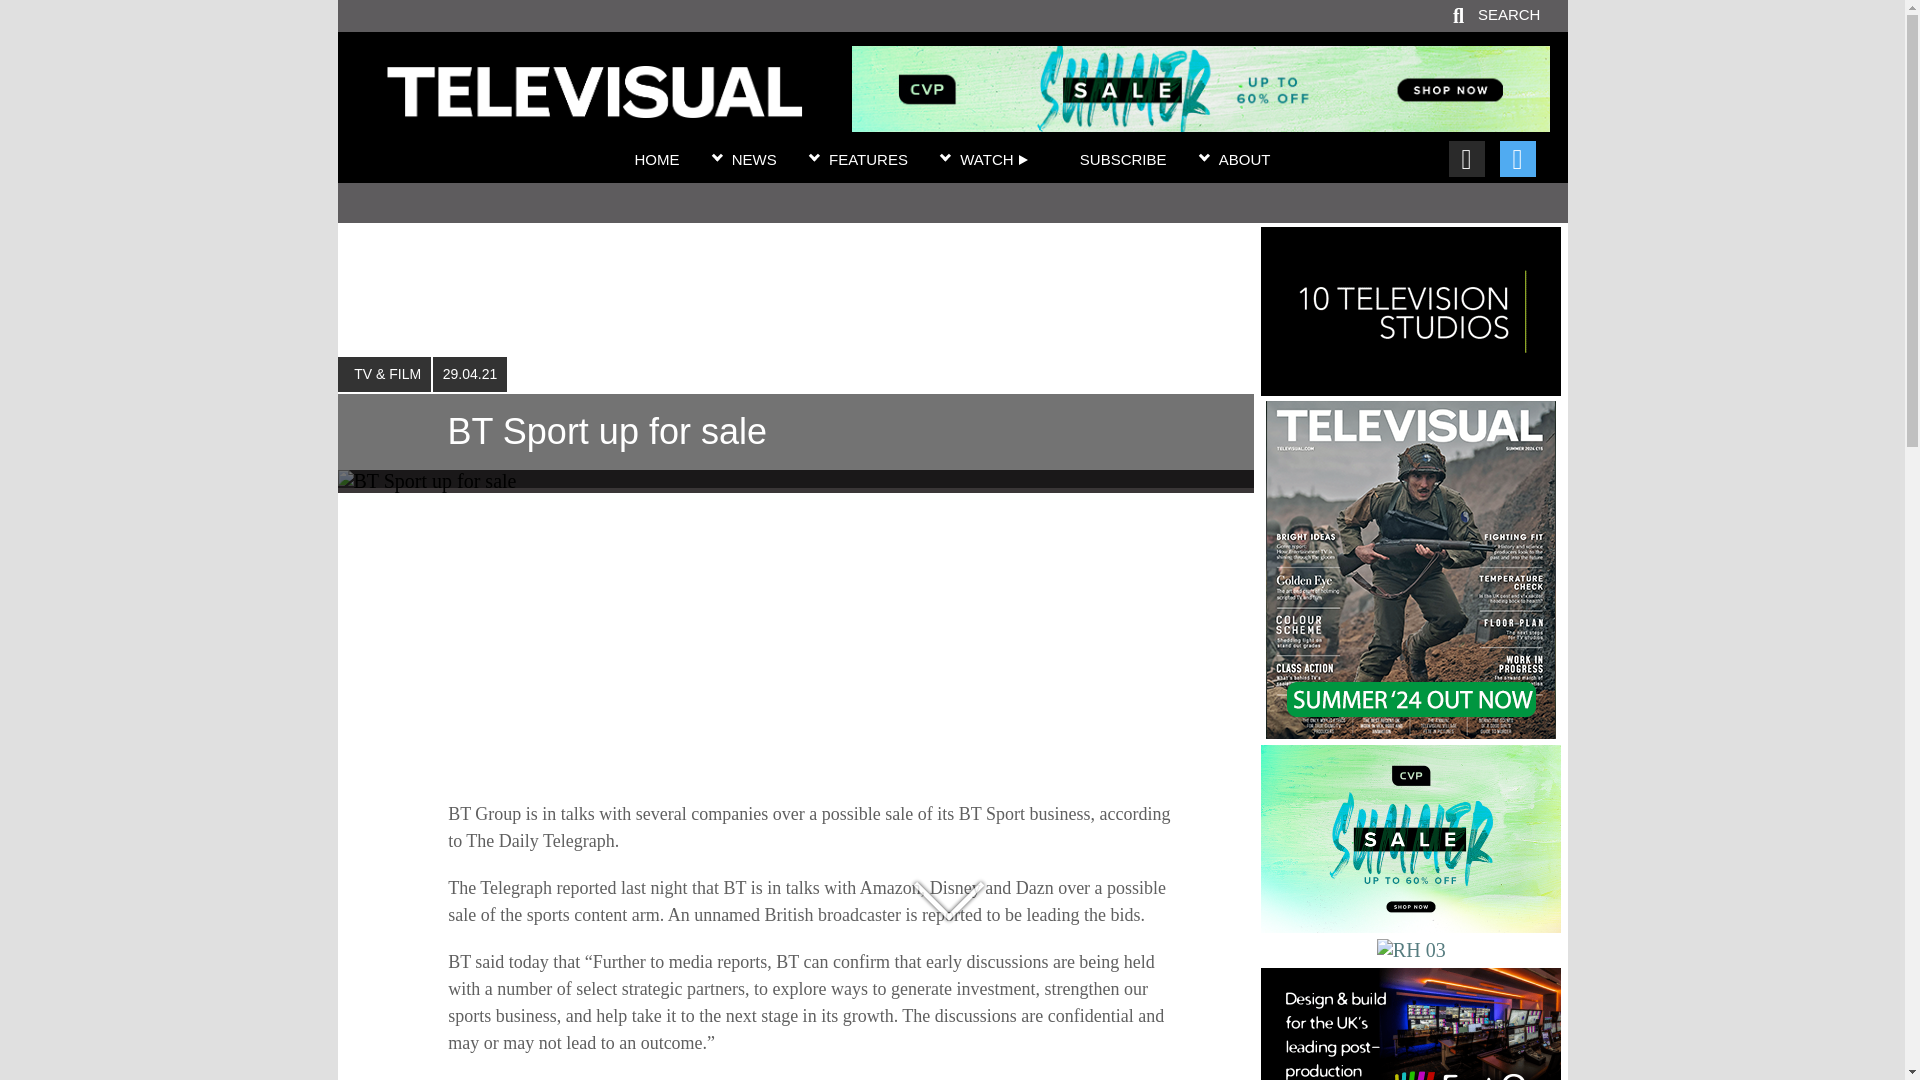  I want to click on FEATURES, so click(868, 160).